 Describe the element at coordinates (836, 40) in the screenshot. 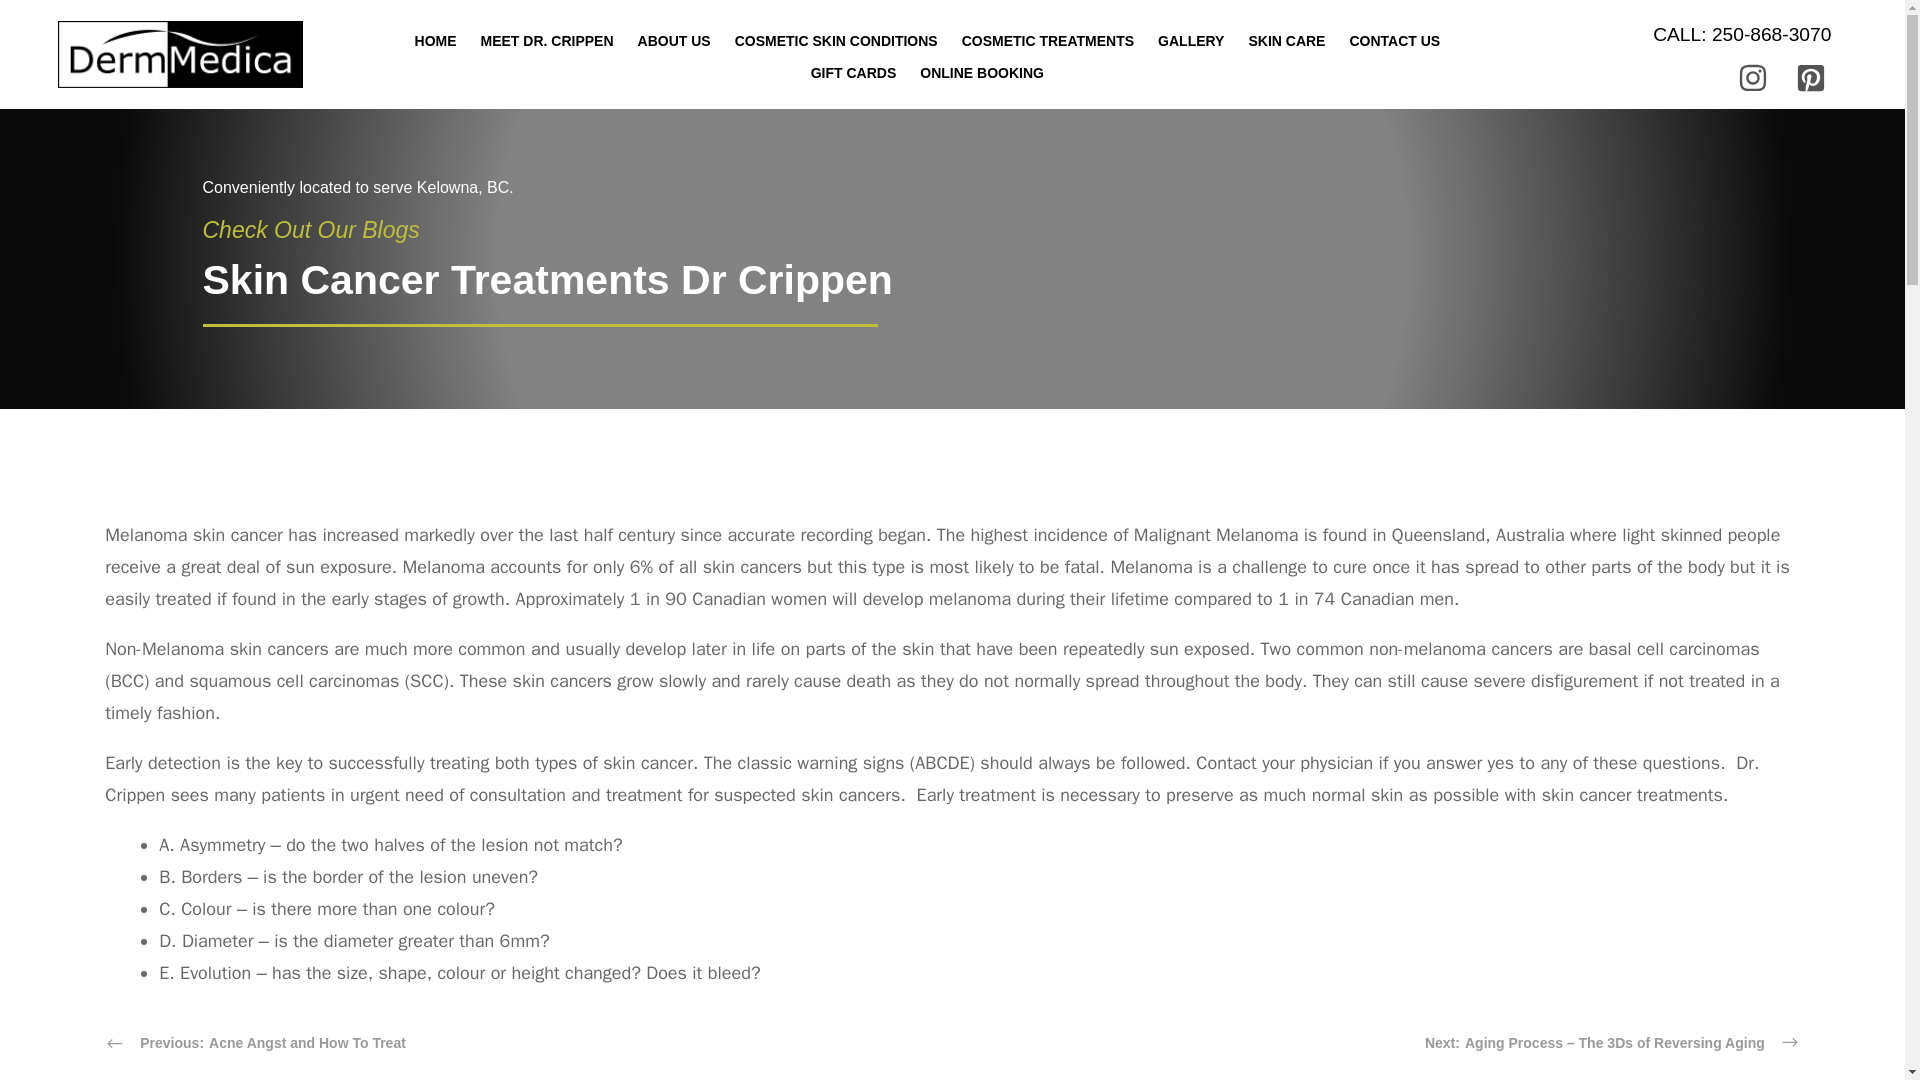

I see `COSMETIC SKIN CONDITIONS` at that location.